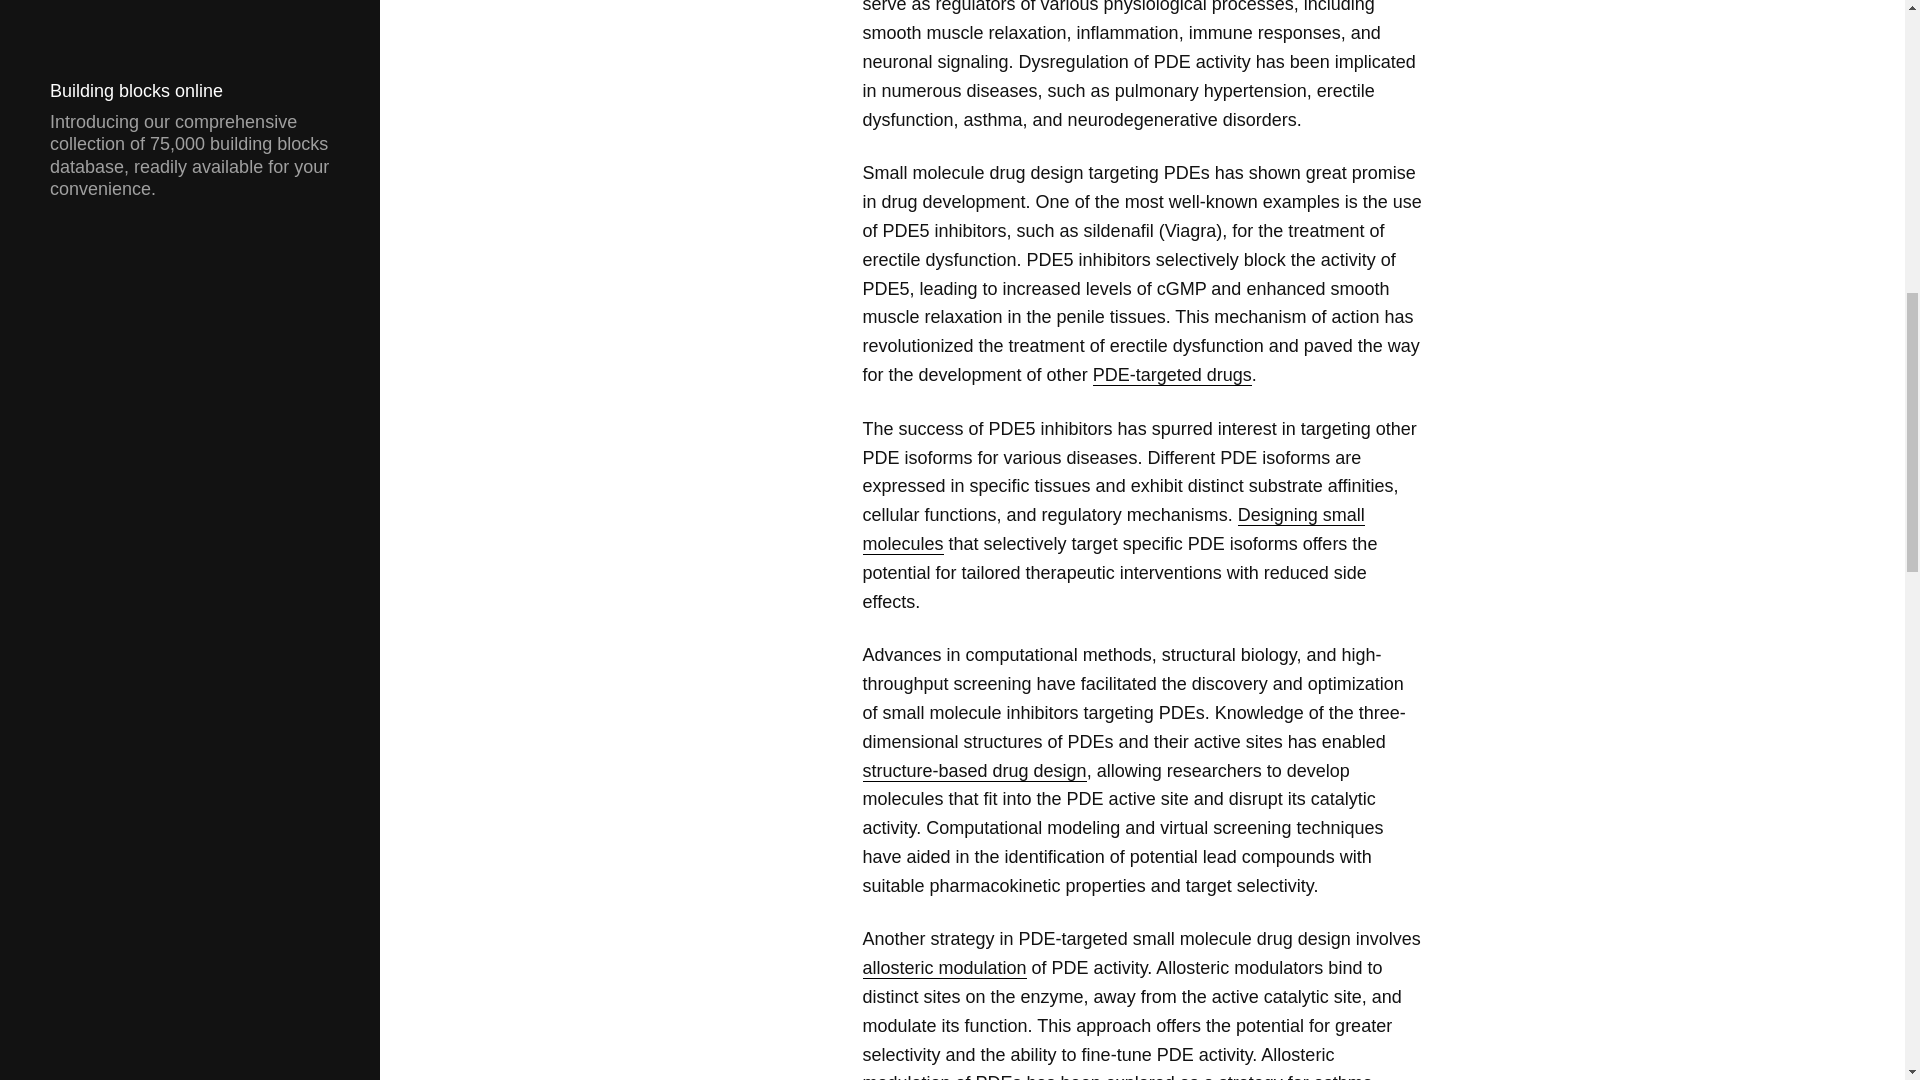 The image size is (1920, 1080). I want to click on Designing small molecules, so click(1112, 530).